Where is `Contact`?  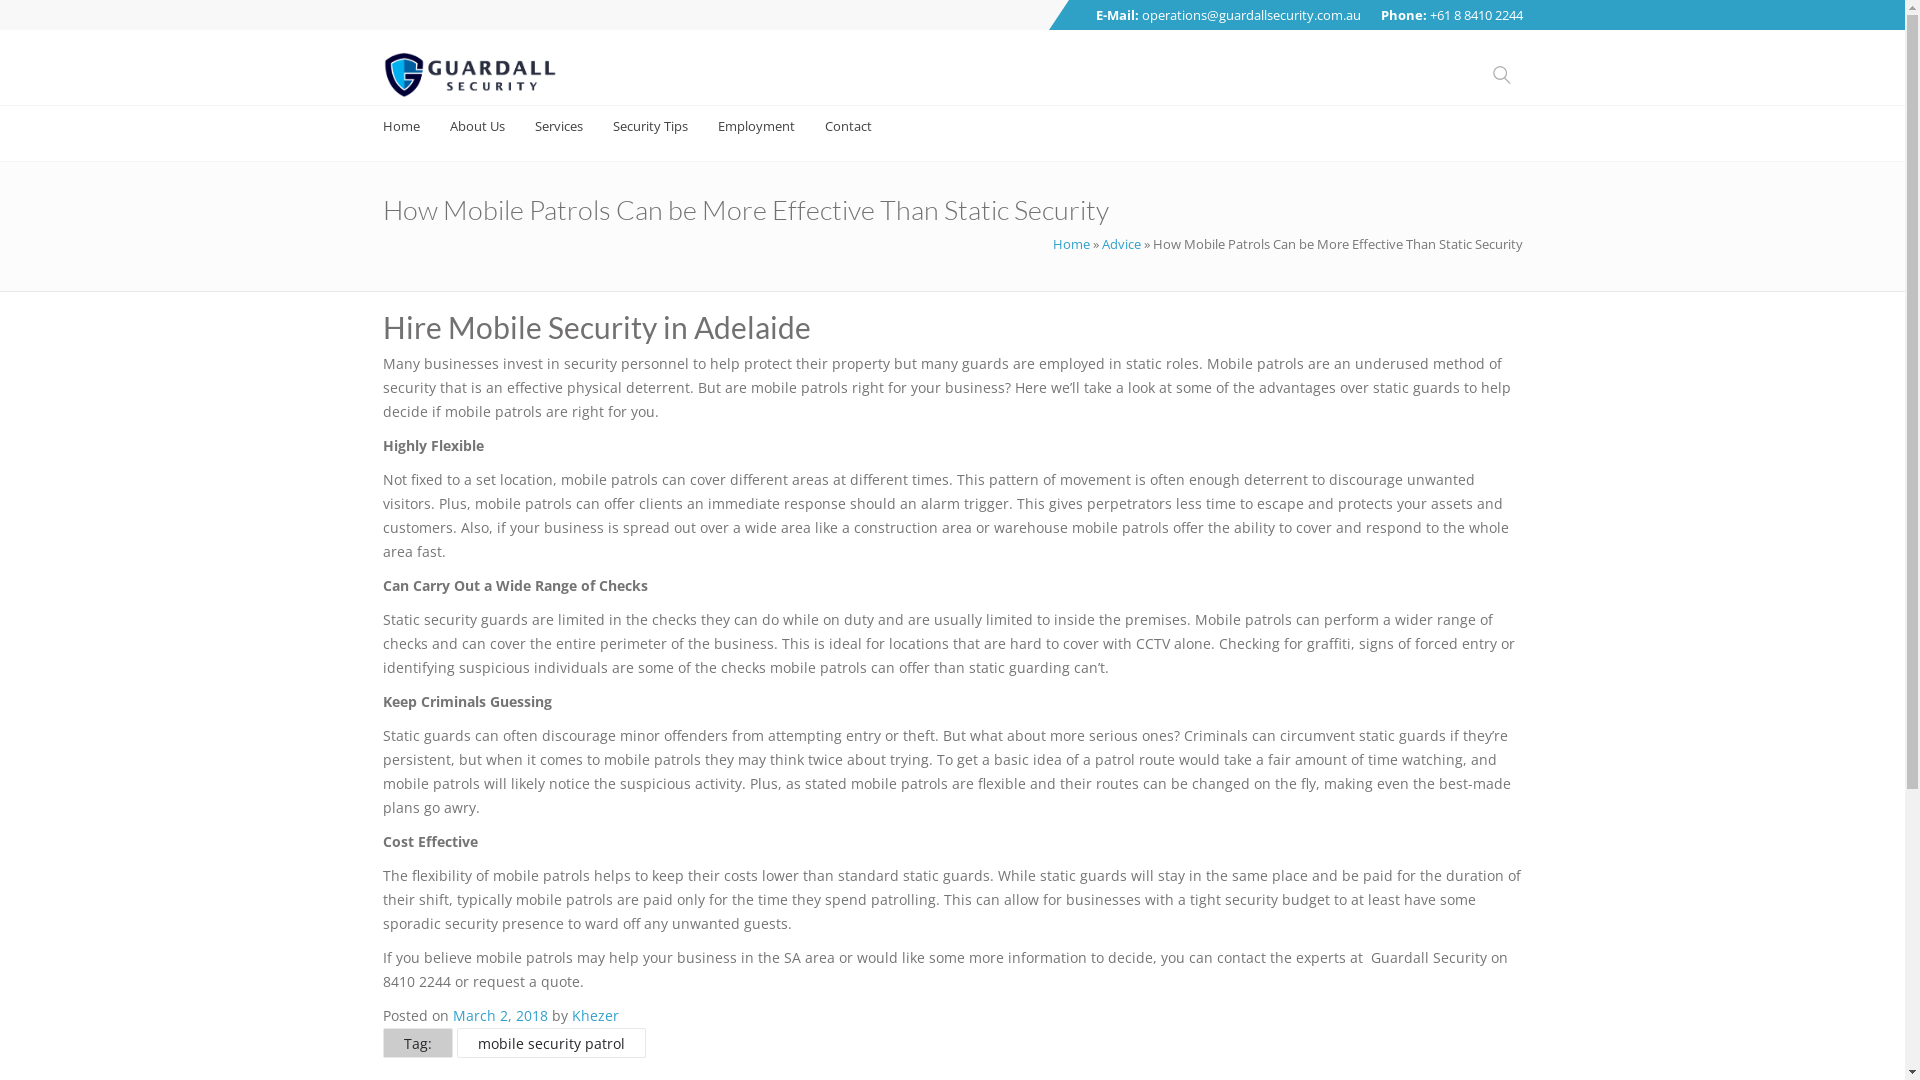
Contact is located at coordinates (848, 126).